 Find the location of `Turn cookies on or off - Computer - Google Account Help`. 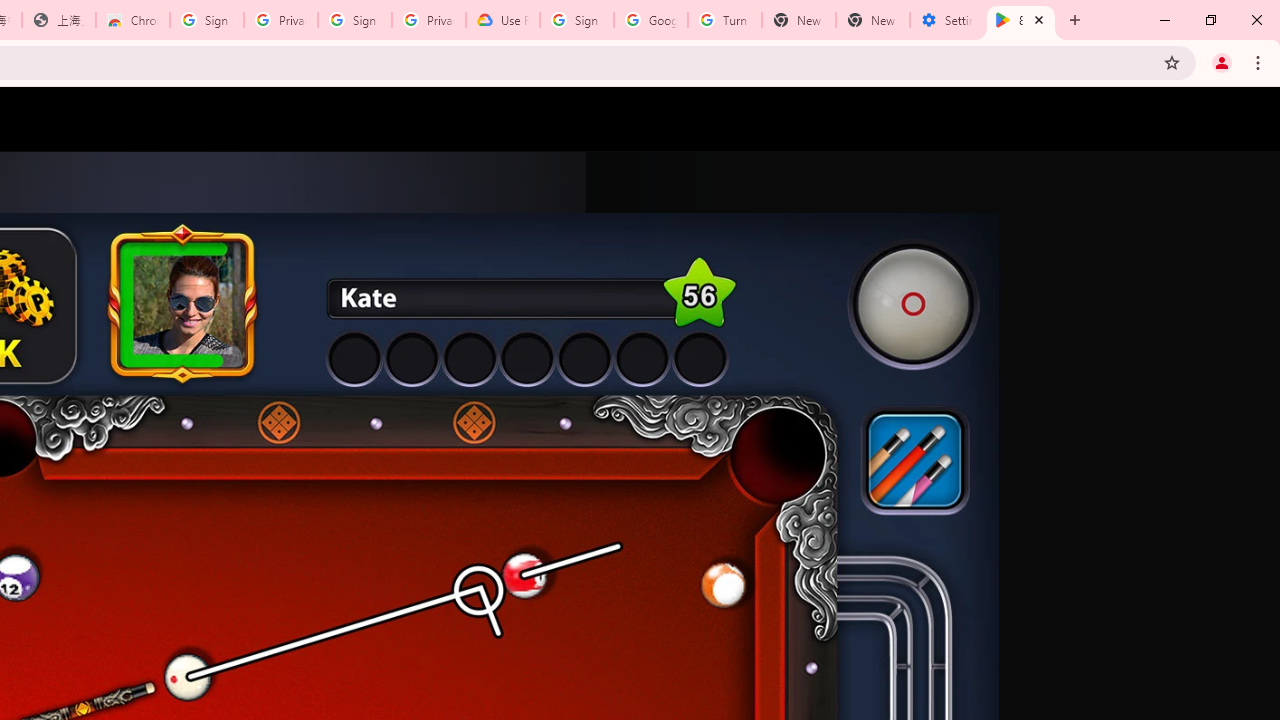

Turn cookies on or off - Computer - Google Account Help is located at coordinates (724, 20).